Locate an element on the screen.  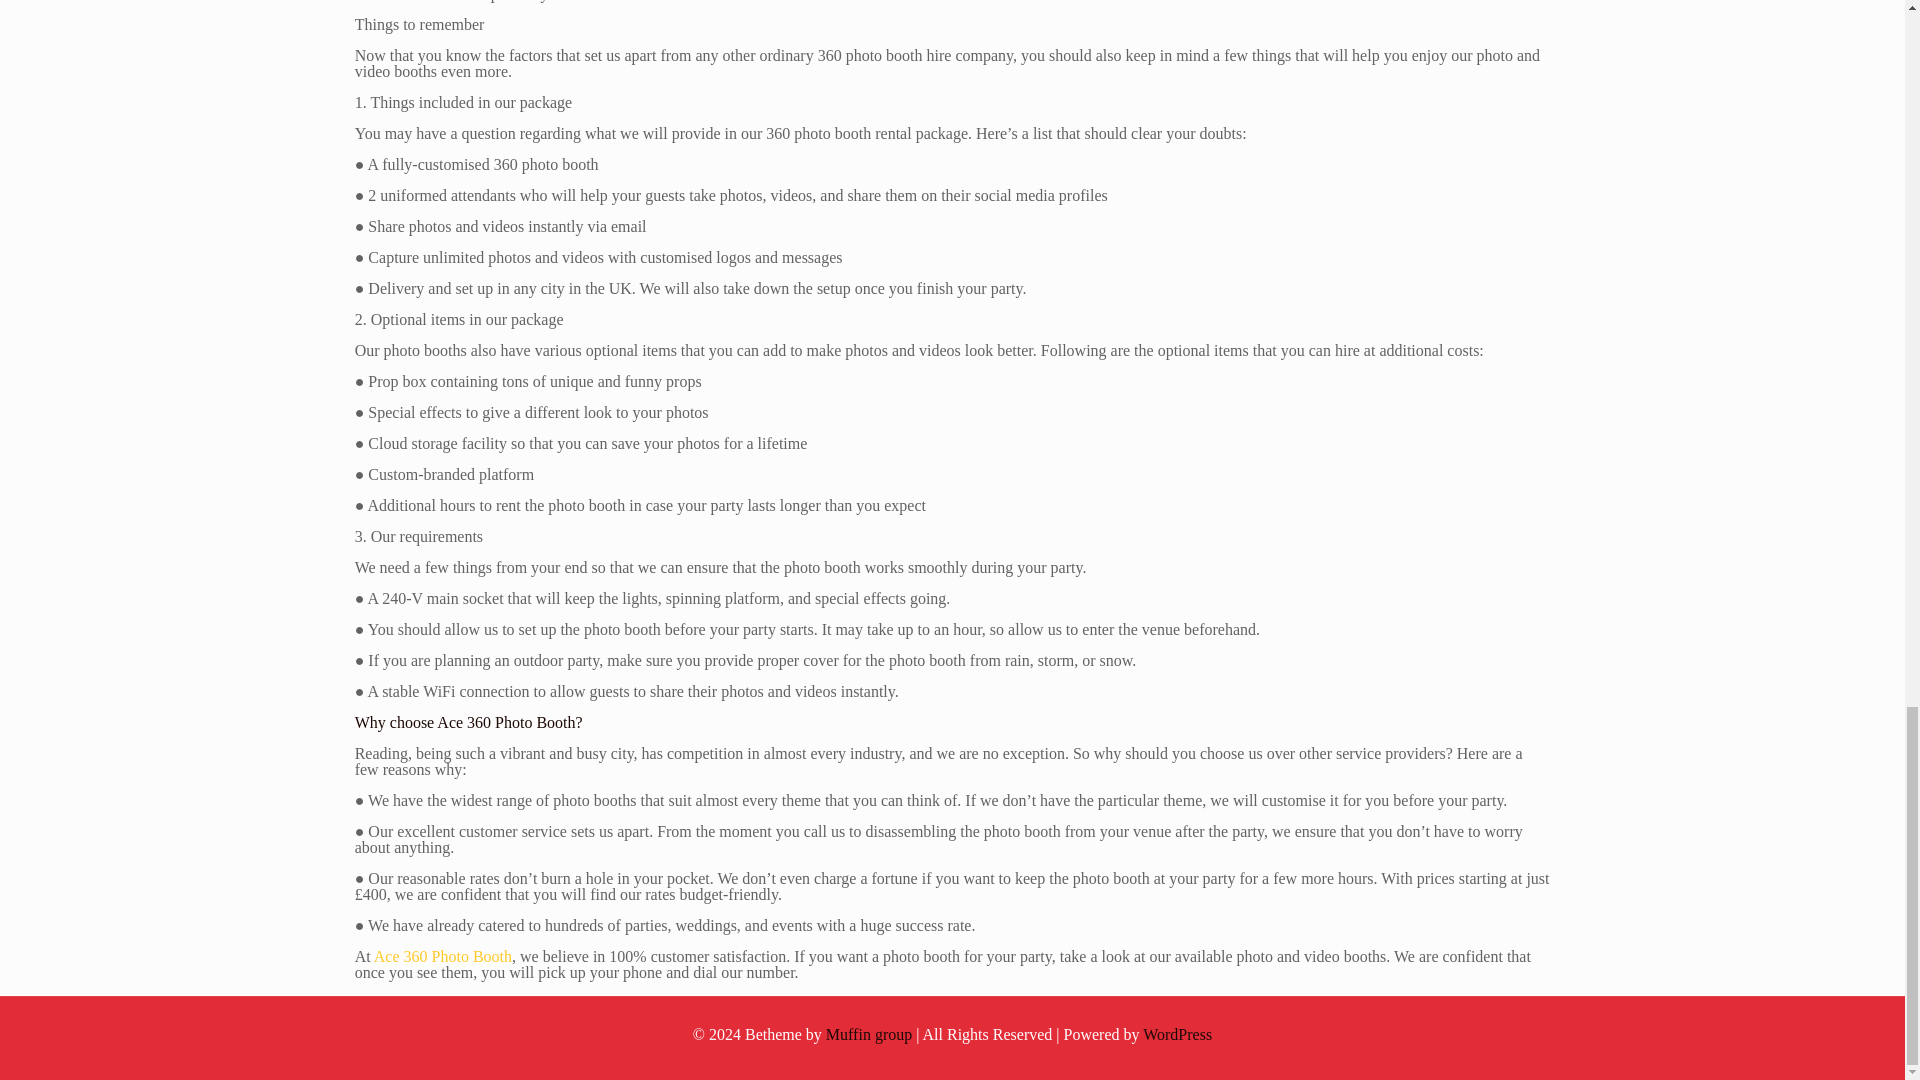
home is located at coordinates (443, 956).